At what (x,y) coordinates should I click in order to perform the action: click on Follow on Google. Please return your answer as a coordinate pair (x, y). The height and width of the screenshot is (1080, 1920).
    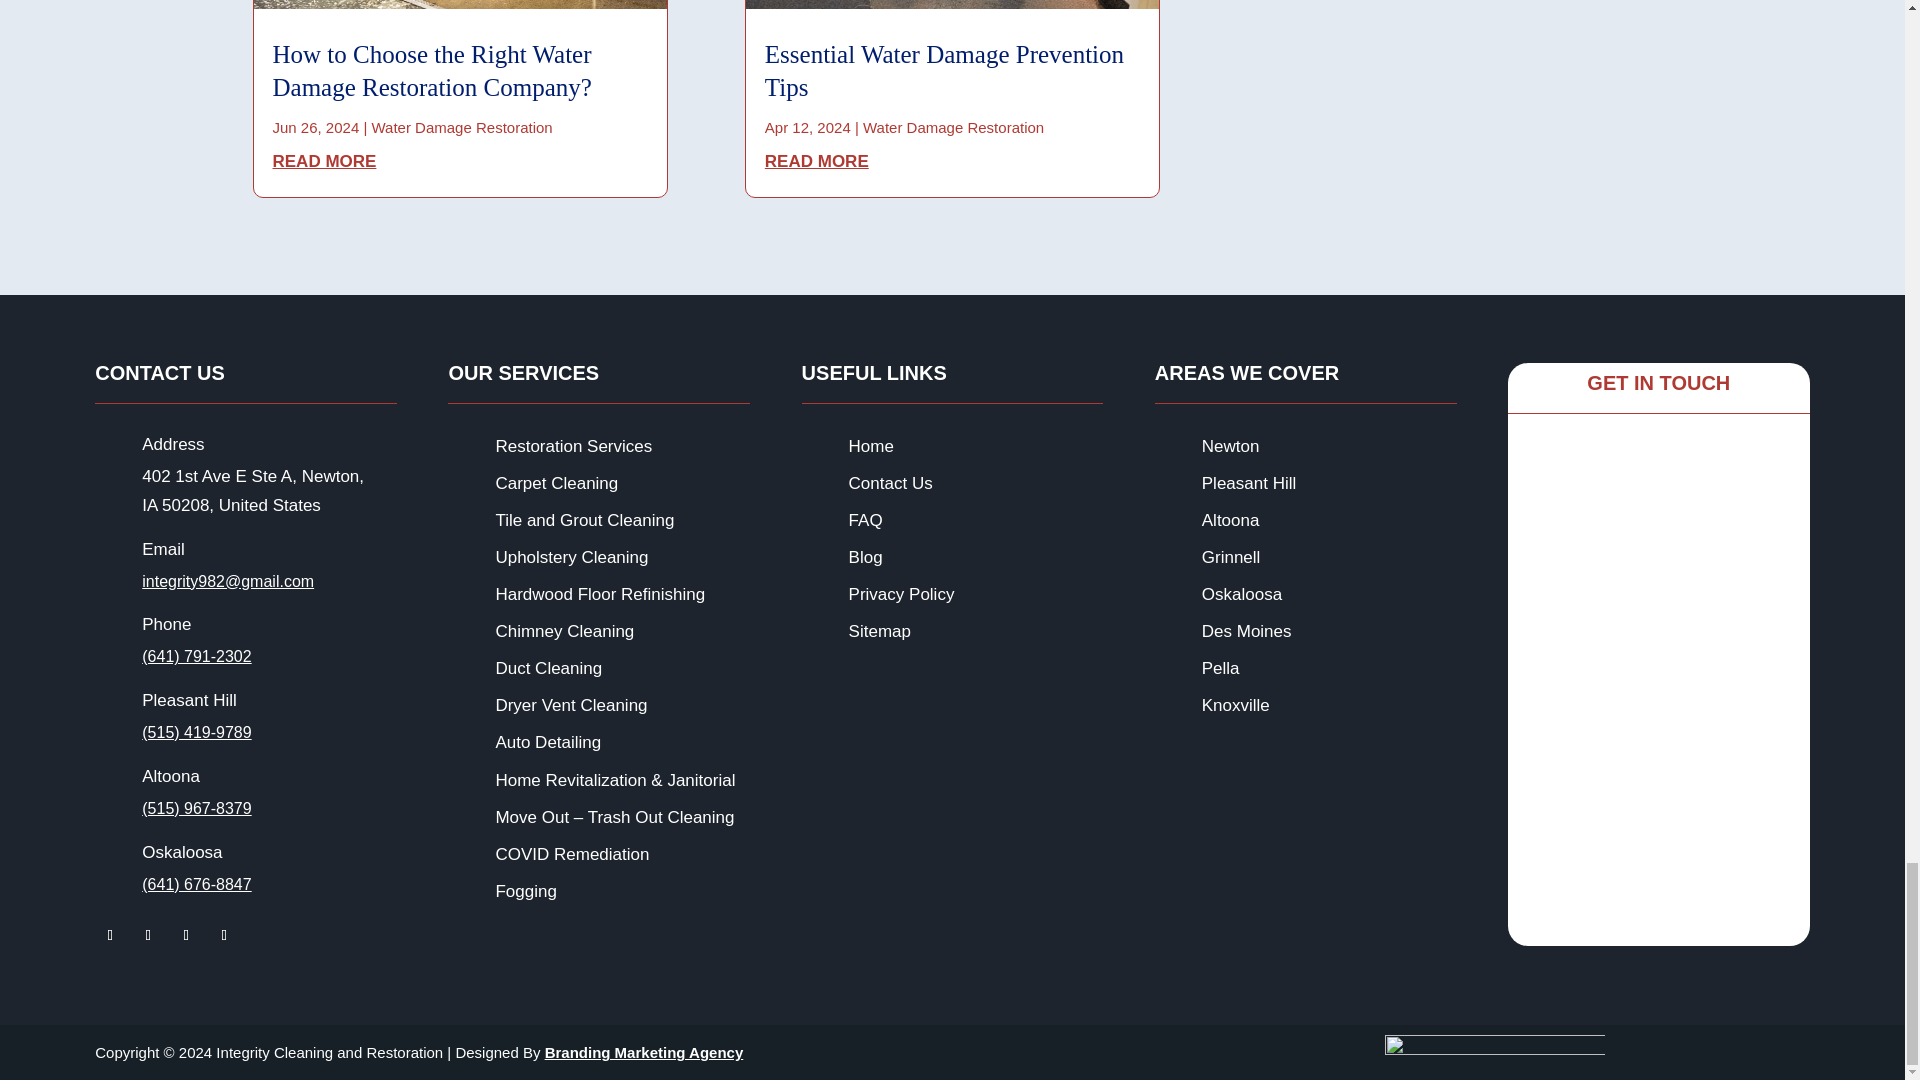
    Looking at the image, I should click on (224, 935).